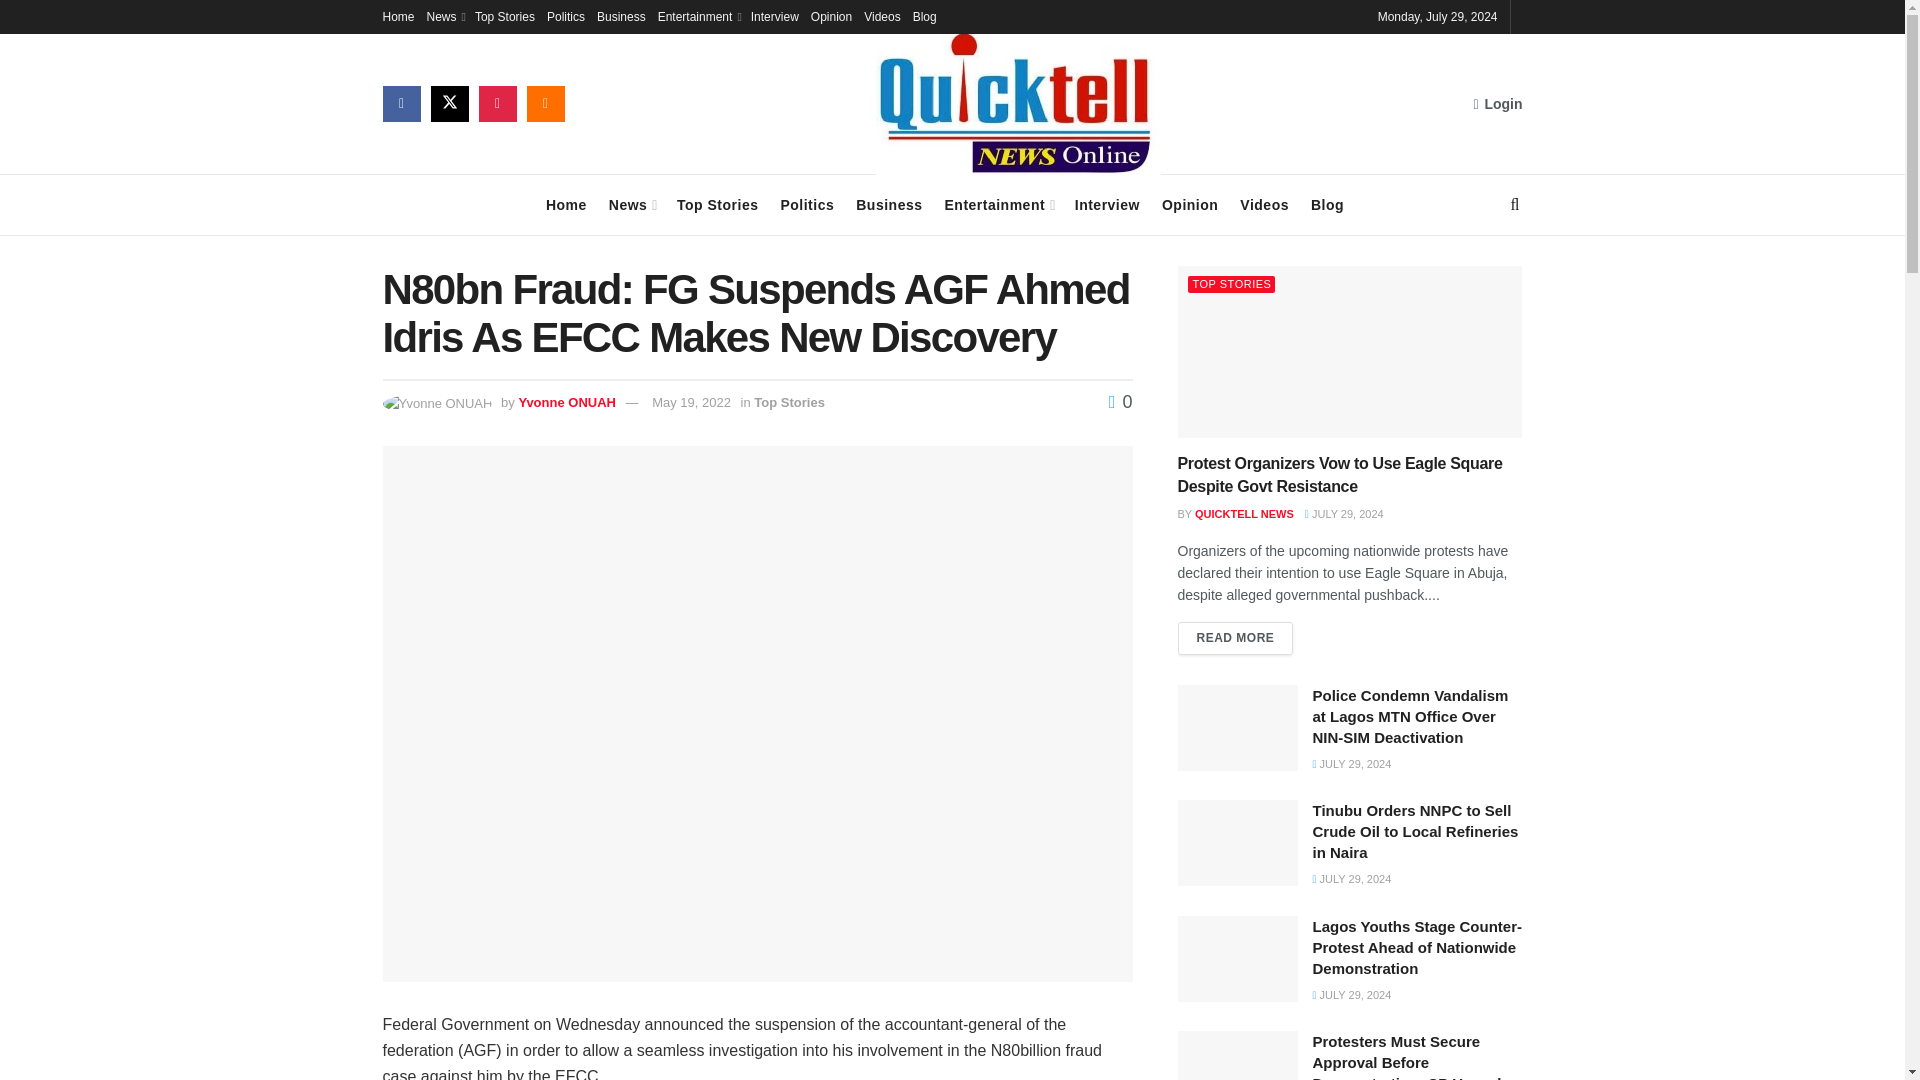 This screenshot has width=1920, height=1080. Describe the element at coordinates (882, 16) in the screenshot. I see `Videos` at that location.